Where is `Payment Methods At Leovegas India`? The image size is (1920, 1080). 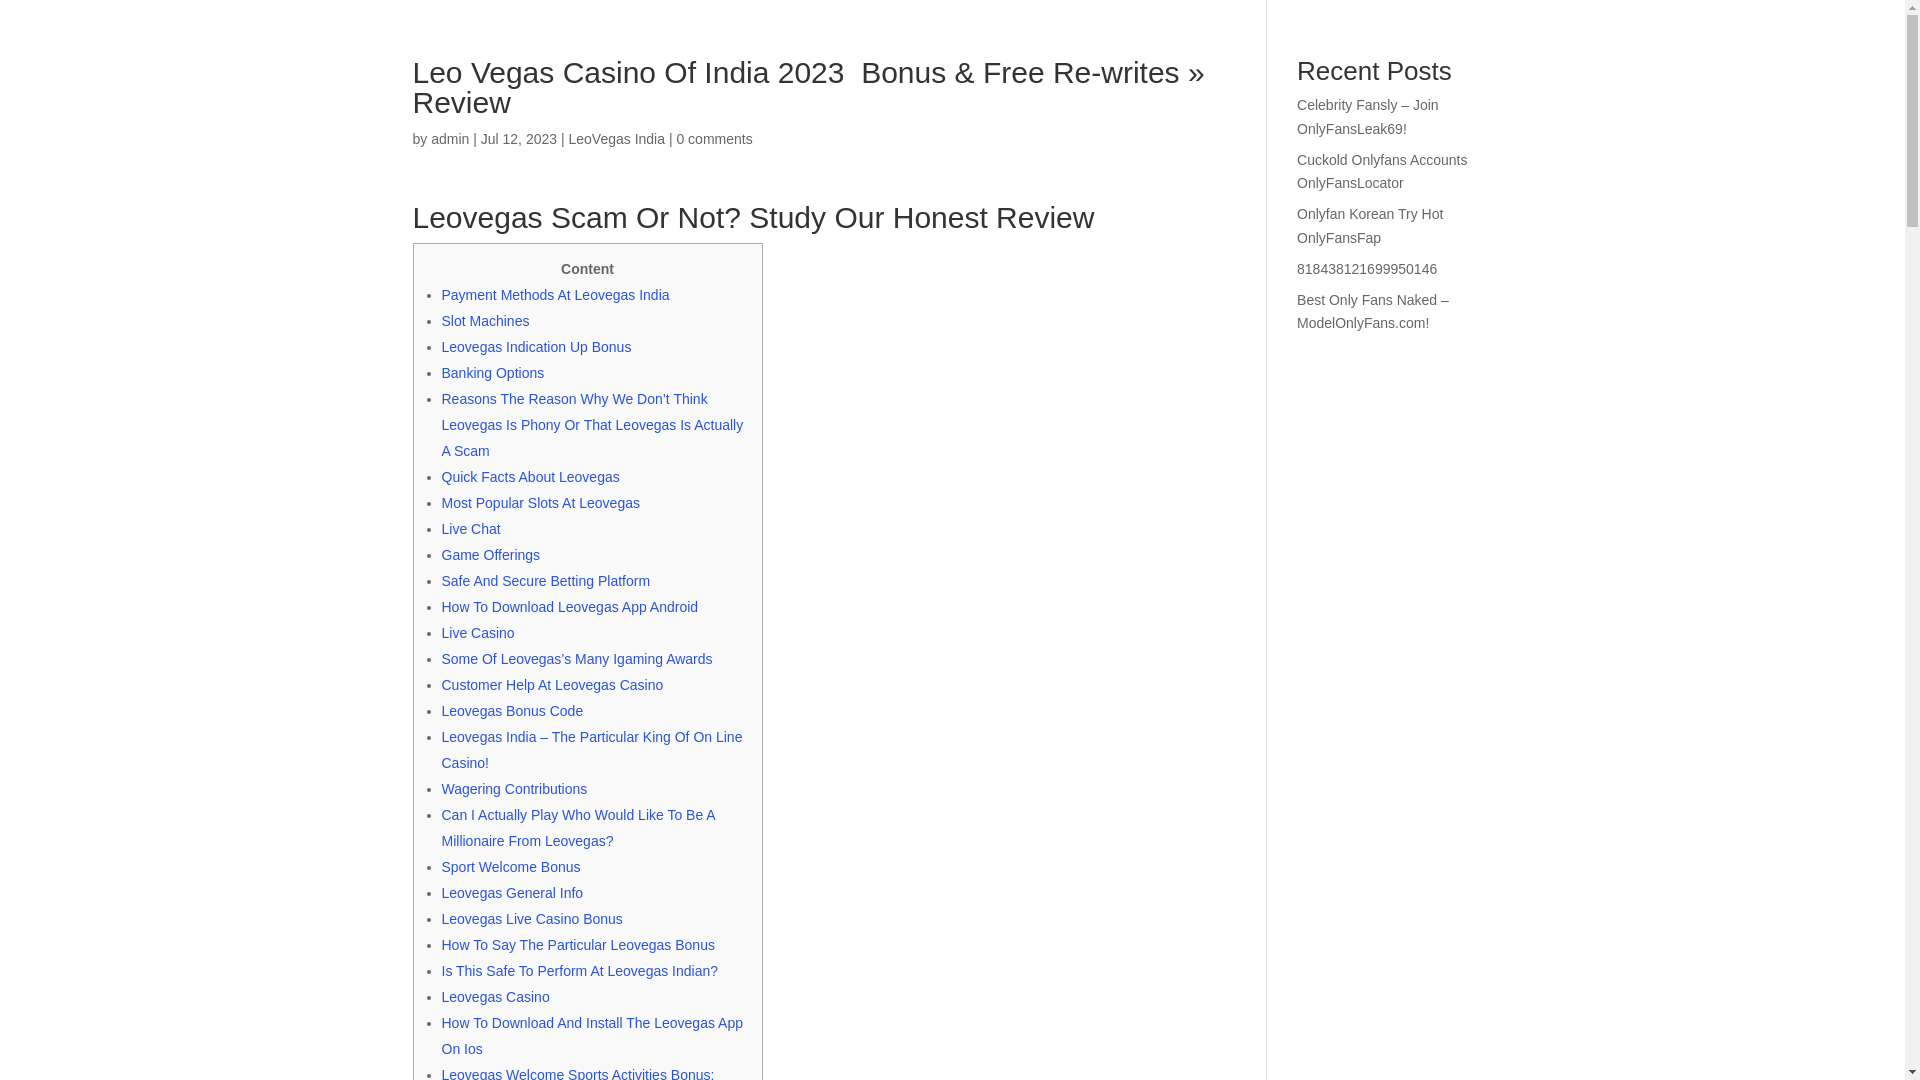 Payment Methods At Leovegas India is located at coordinates (556, 295).